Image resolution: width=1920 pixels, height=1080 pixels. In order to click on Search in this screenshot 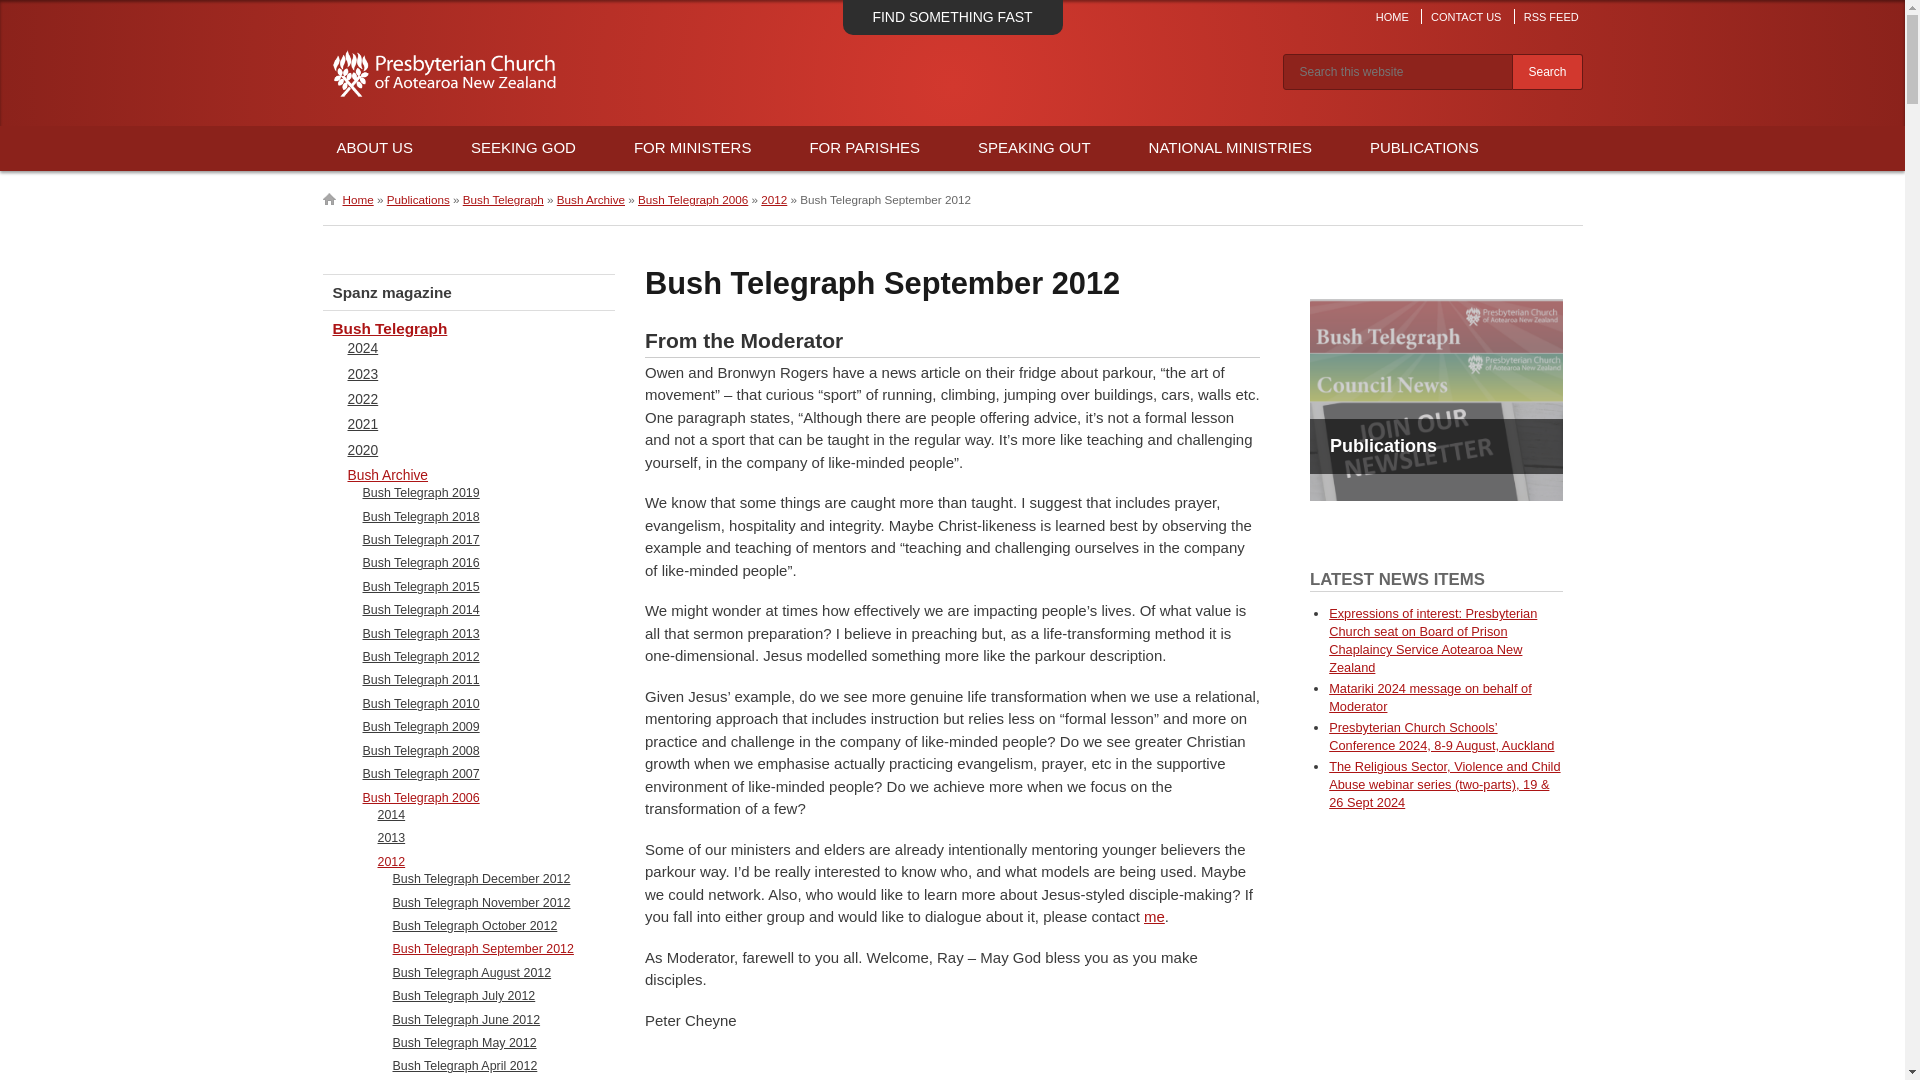, I will do `click(1547, 72)`.